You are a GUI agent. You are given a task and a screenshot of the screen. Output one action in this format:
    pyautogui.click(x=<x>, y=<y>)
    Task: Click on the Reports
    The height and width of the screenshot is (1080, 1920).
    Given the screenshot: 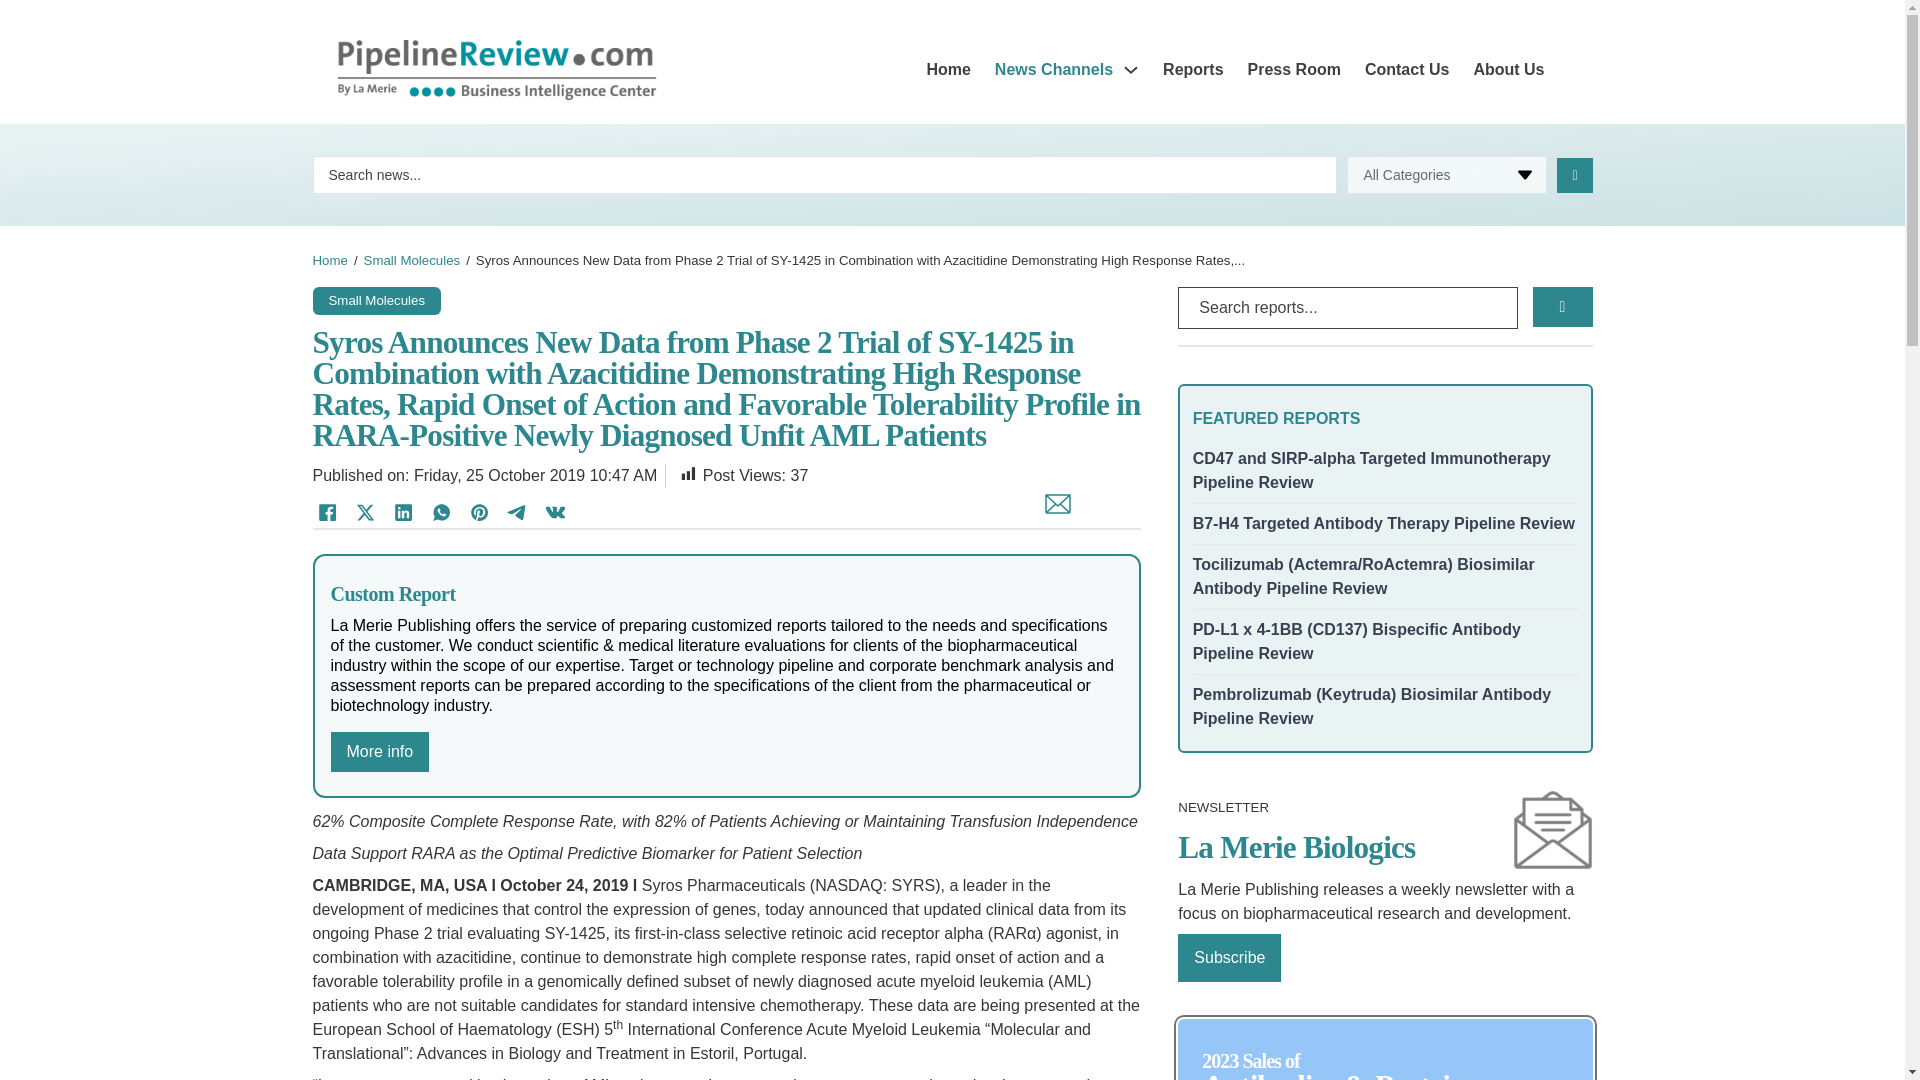 What is the action you would take?
    pyautogui.click(x=1193, y=70)
    